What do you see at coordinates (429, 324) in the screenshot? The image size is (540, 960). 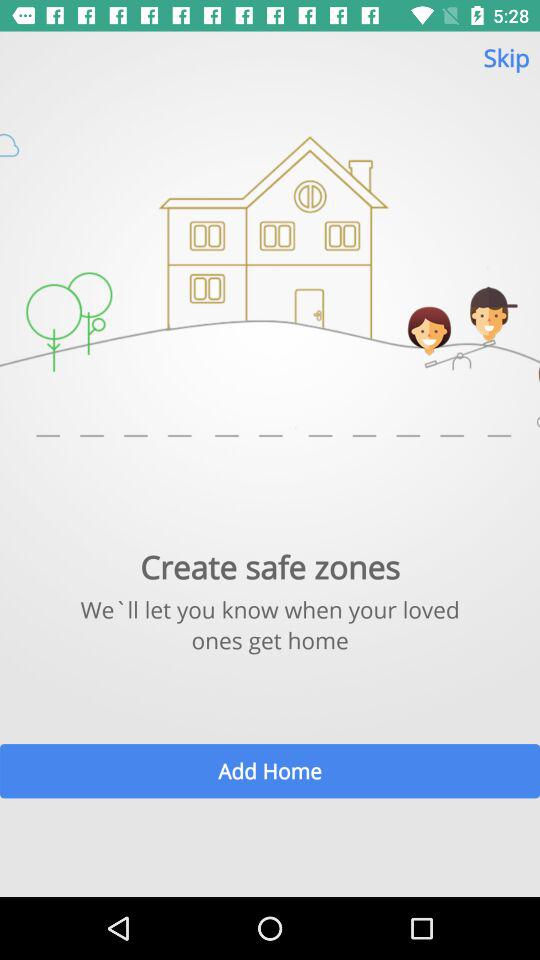 I see `click the girl image on the page` at bounding box center [429, 324].